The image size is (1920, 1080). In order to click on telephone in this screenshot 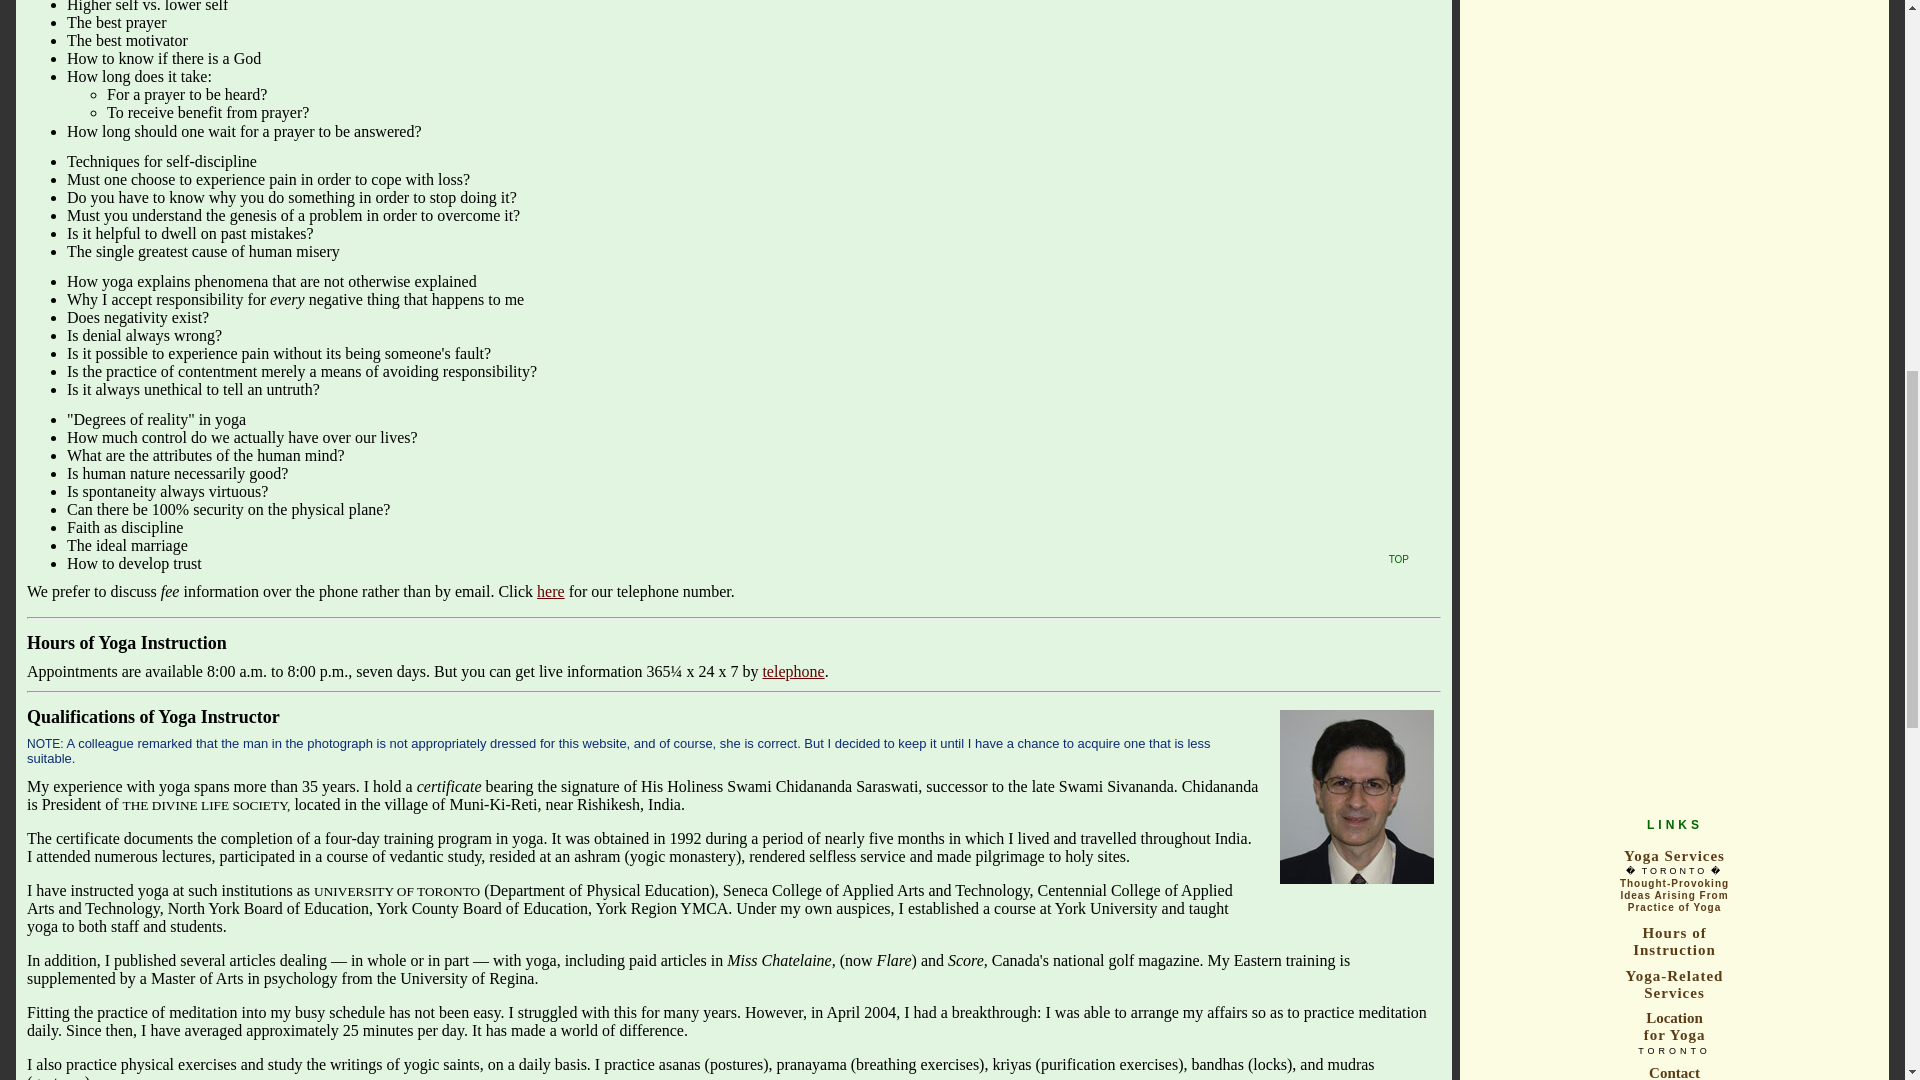, I will do `click(792, 672)`.